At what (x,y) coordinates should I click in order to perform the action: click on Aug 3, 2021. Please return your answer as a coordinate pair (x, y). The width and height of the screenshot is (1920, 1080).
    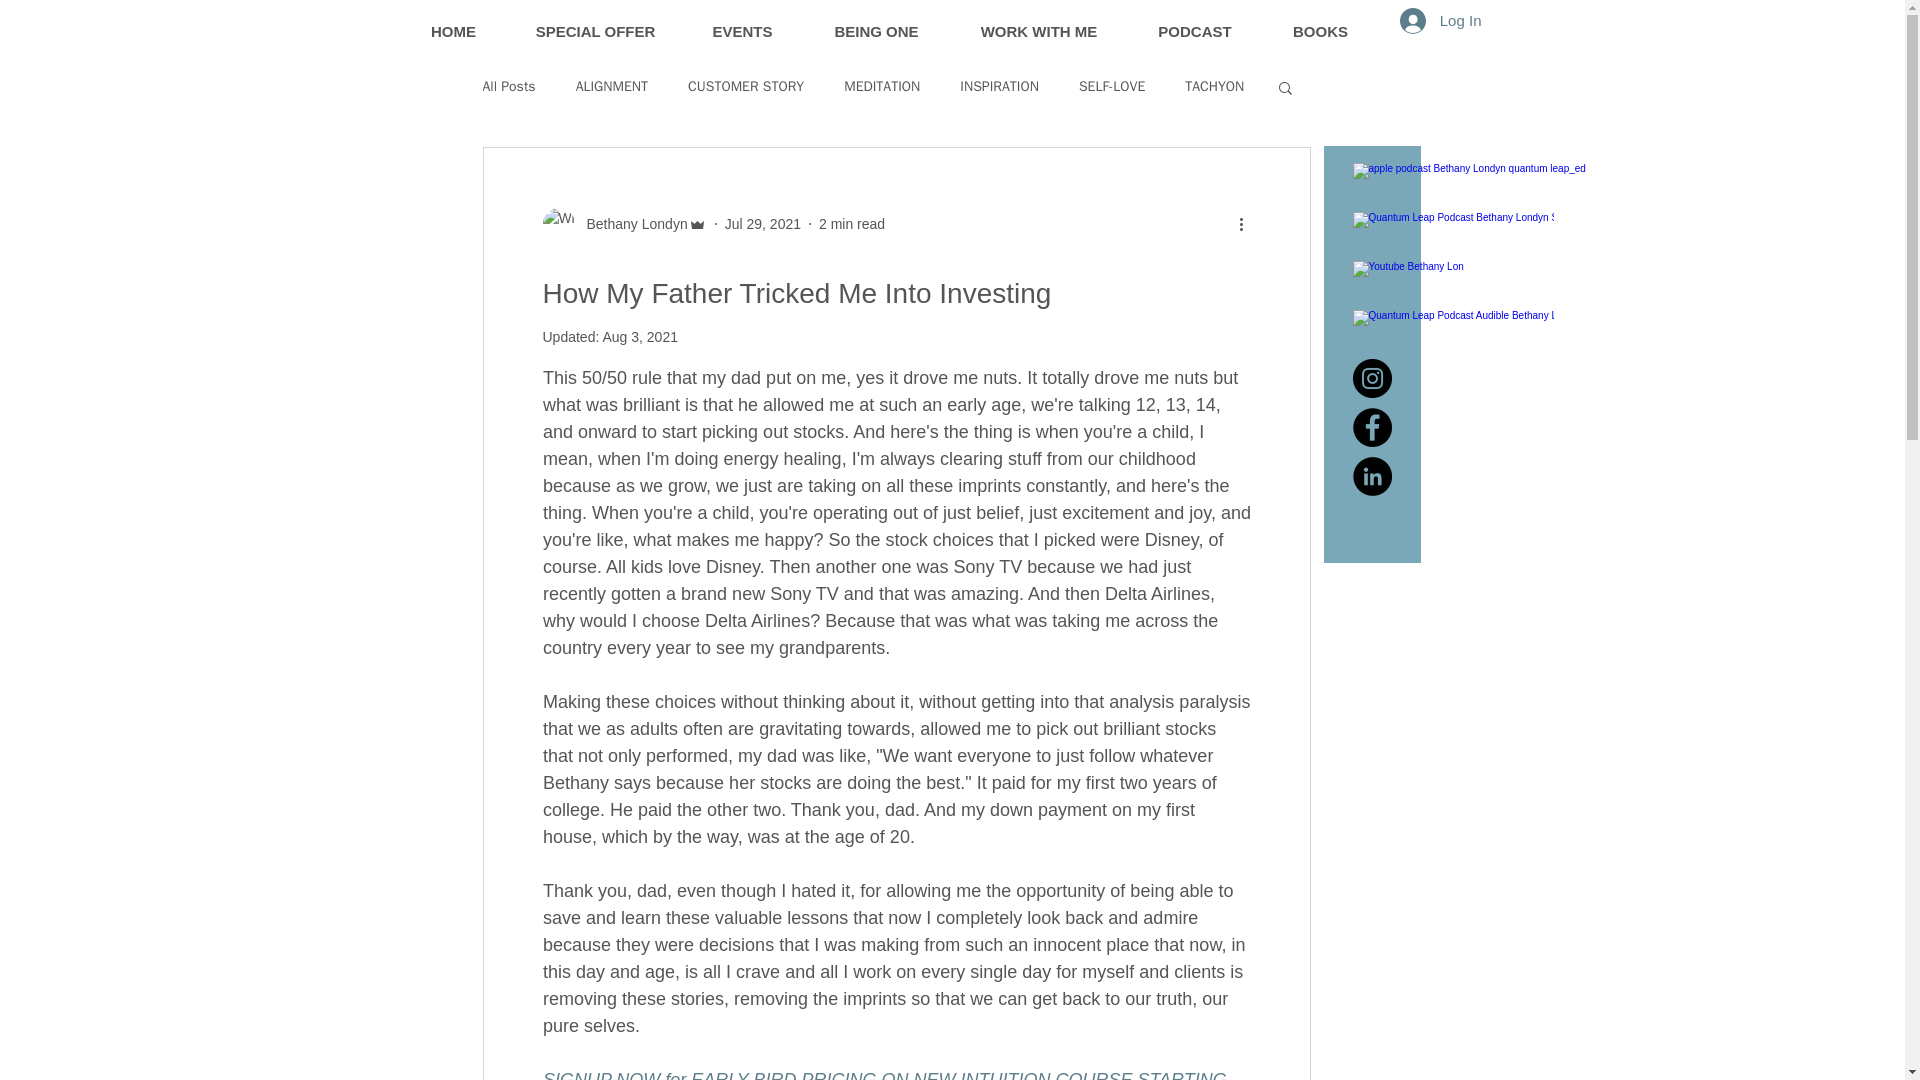
    Looking at the image, I should click on (640, 336).